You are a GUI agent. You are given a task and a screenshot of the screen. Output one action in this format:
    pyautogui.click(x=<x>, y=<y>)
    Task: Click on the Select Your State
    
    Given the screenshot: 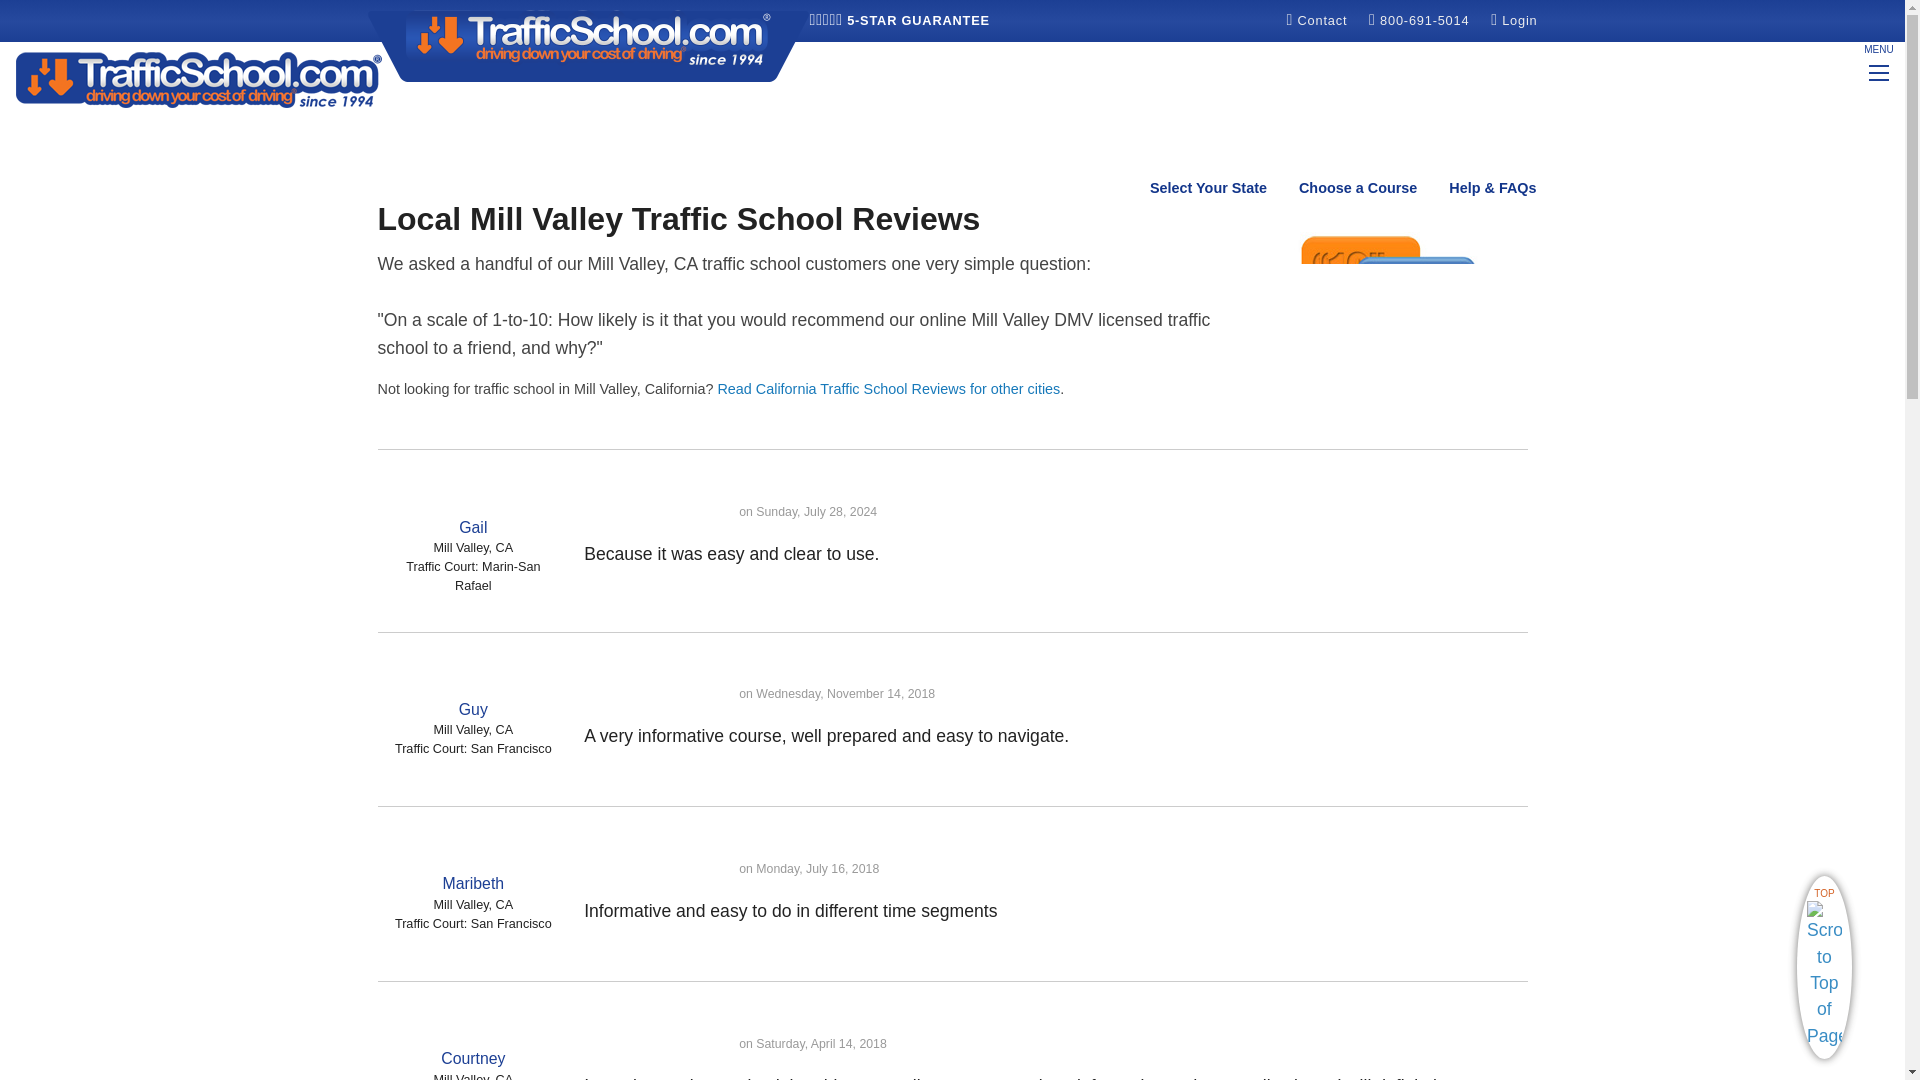 What is the action you would take?
    pyautogui.click(x=1208, y=188)
    